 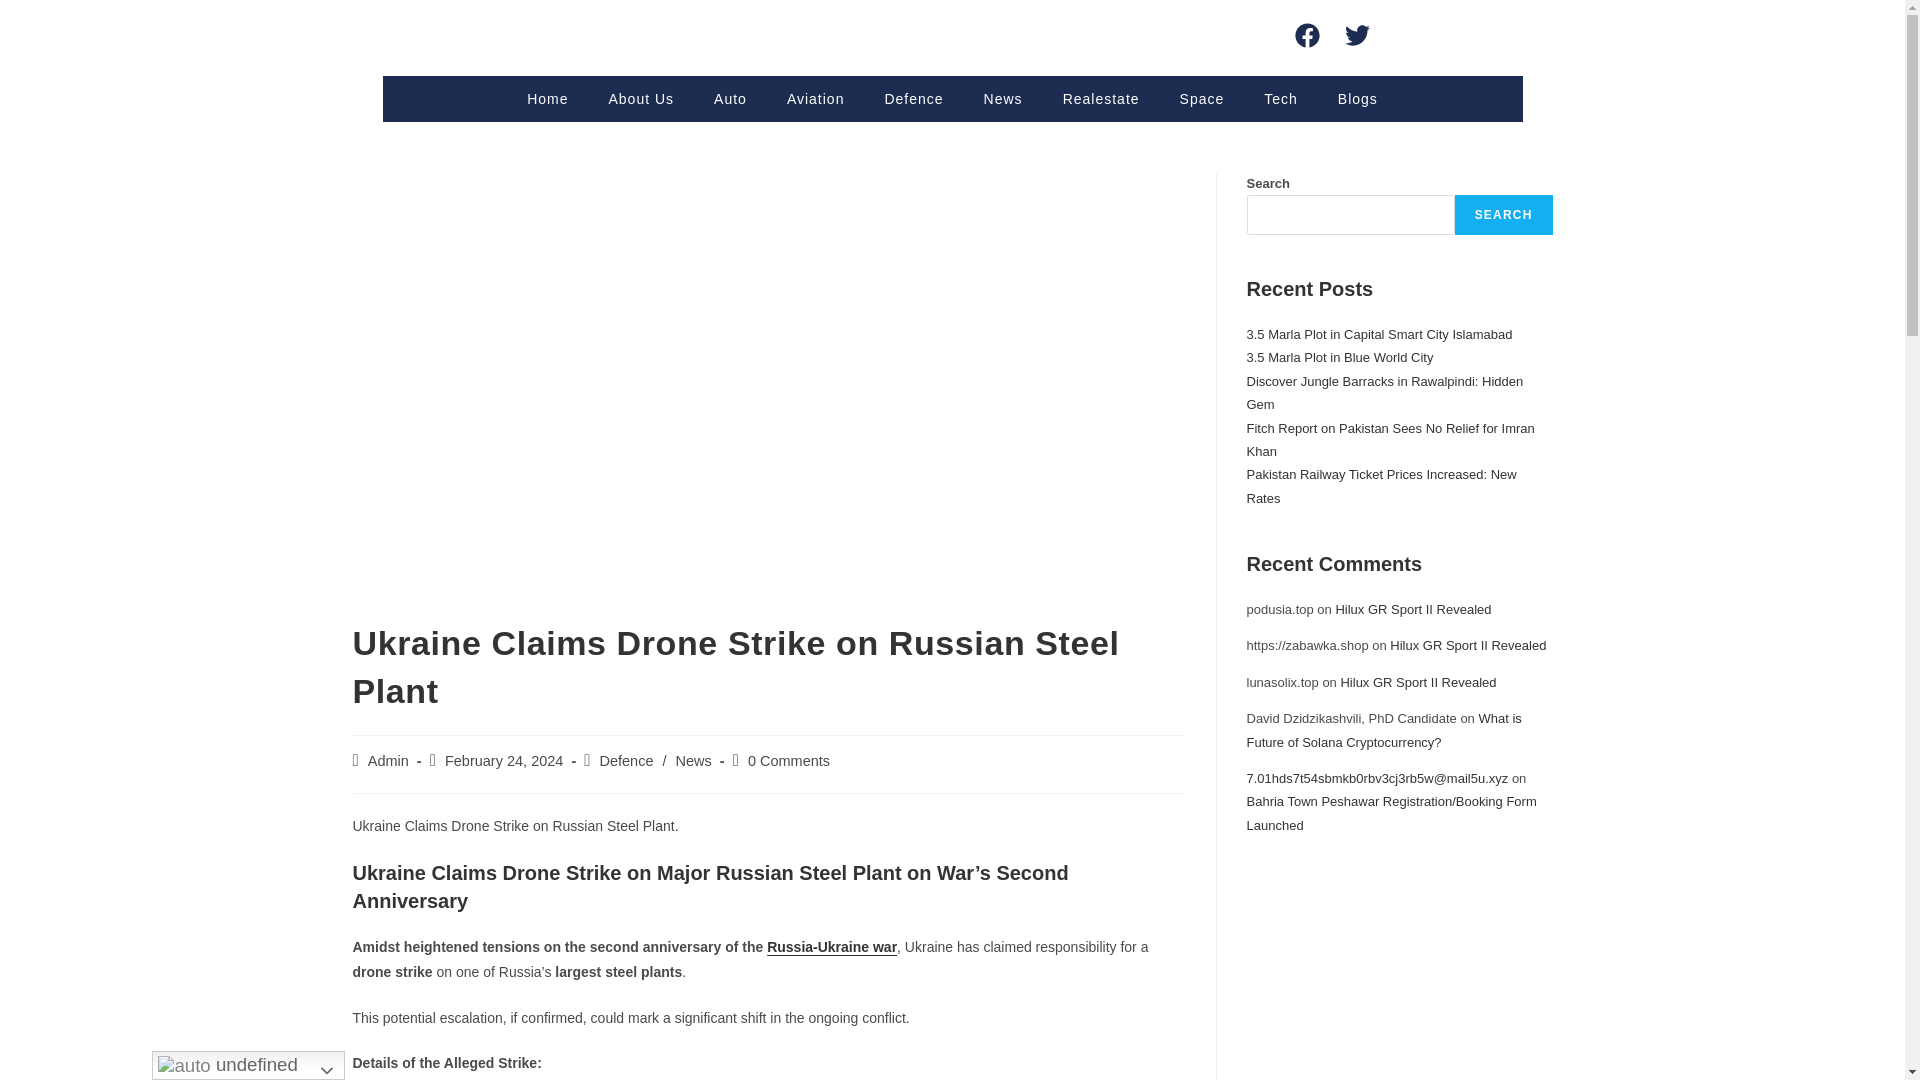 What do you see at coordinates (914, 98) in the screenshot?
I see `Defence` at bounding box center [914, 98].